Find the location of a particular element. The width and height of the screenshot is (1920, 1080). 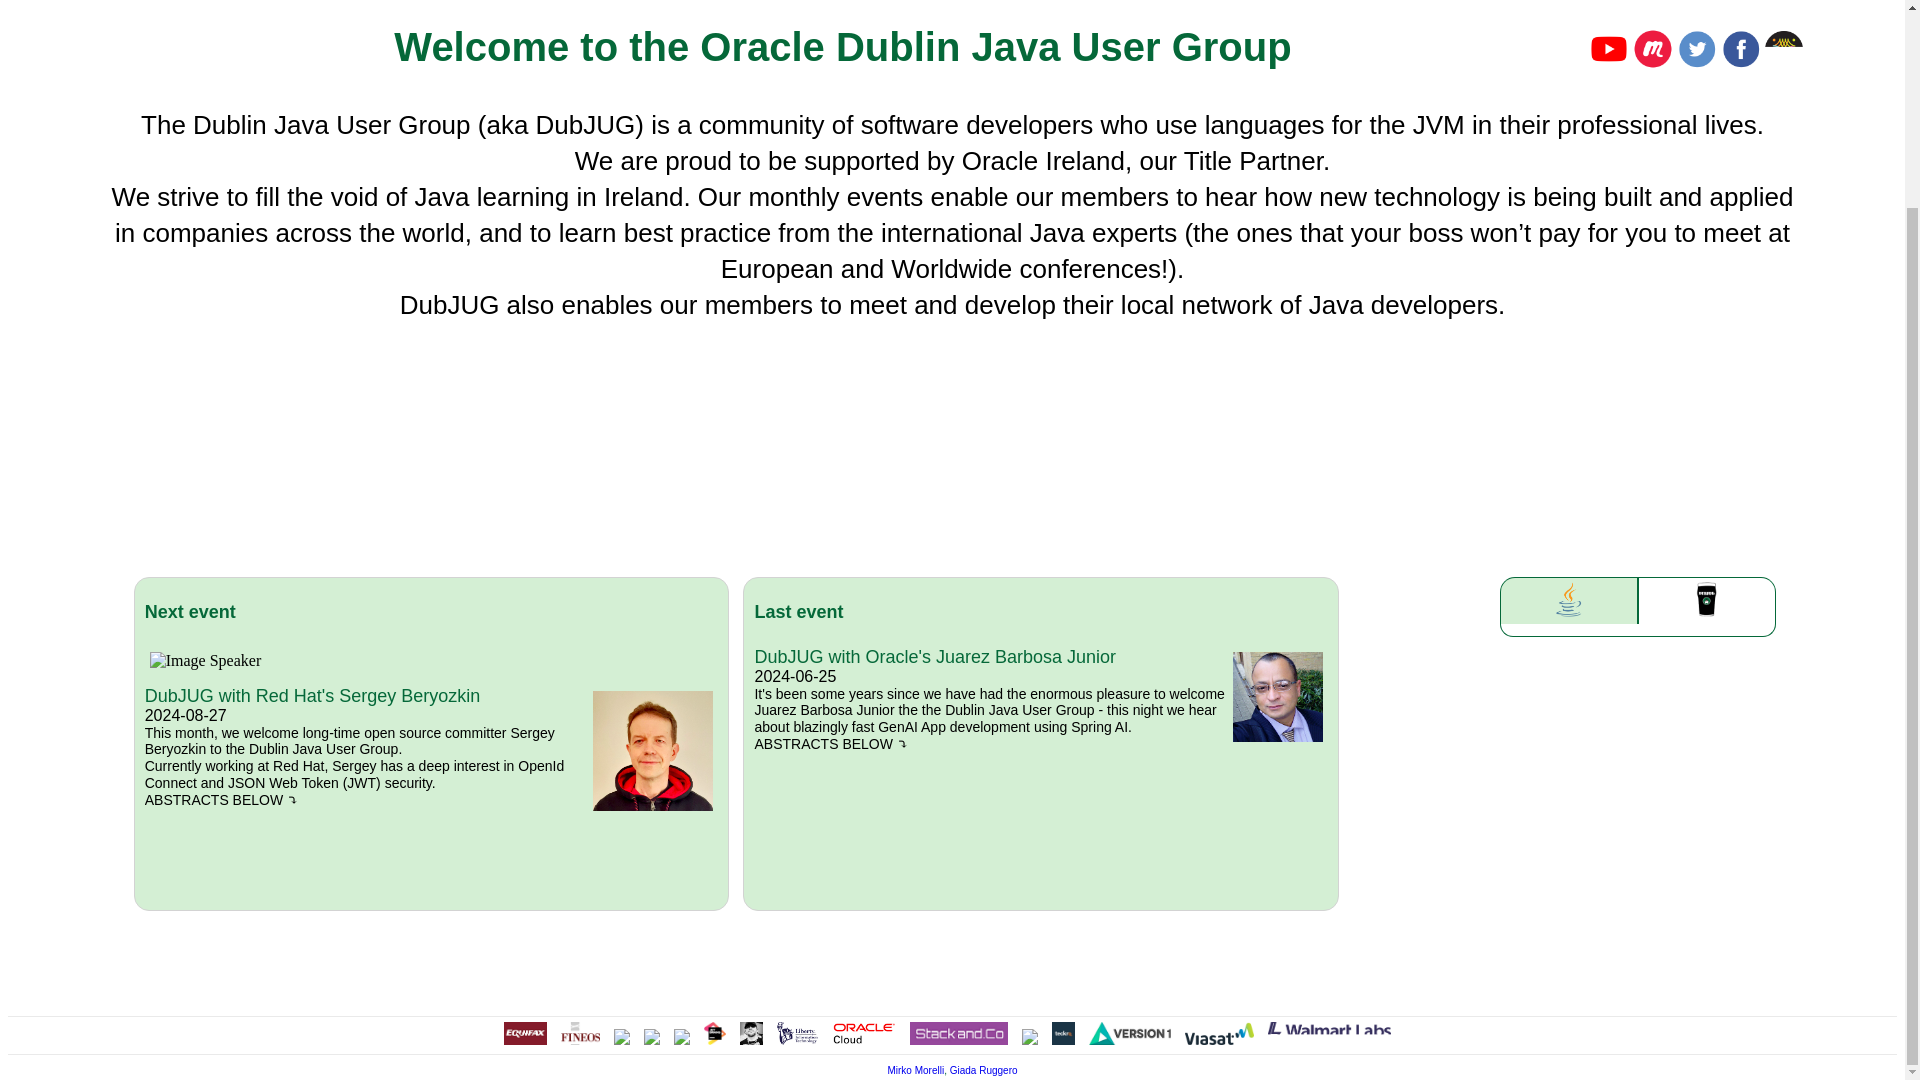

DubJUG with Red Hat's Sergey Beryozkin is located at coordinates (313, 696).